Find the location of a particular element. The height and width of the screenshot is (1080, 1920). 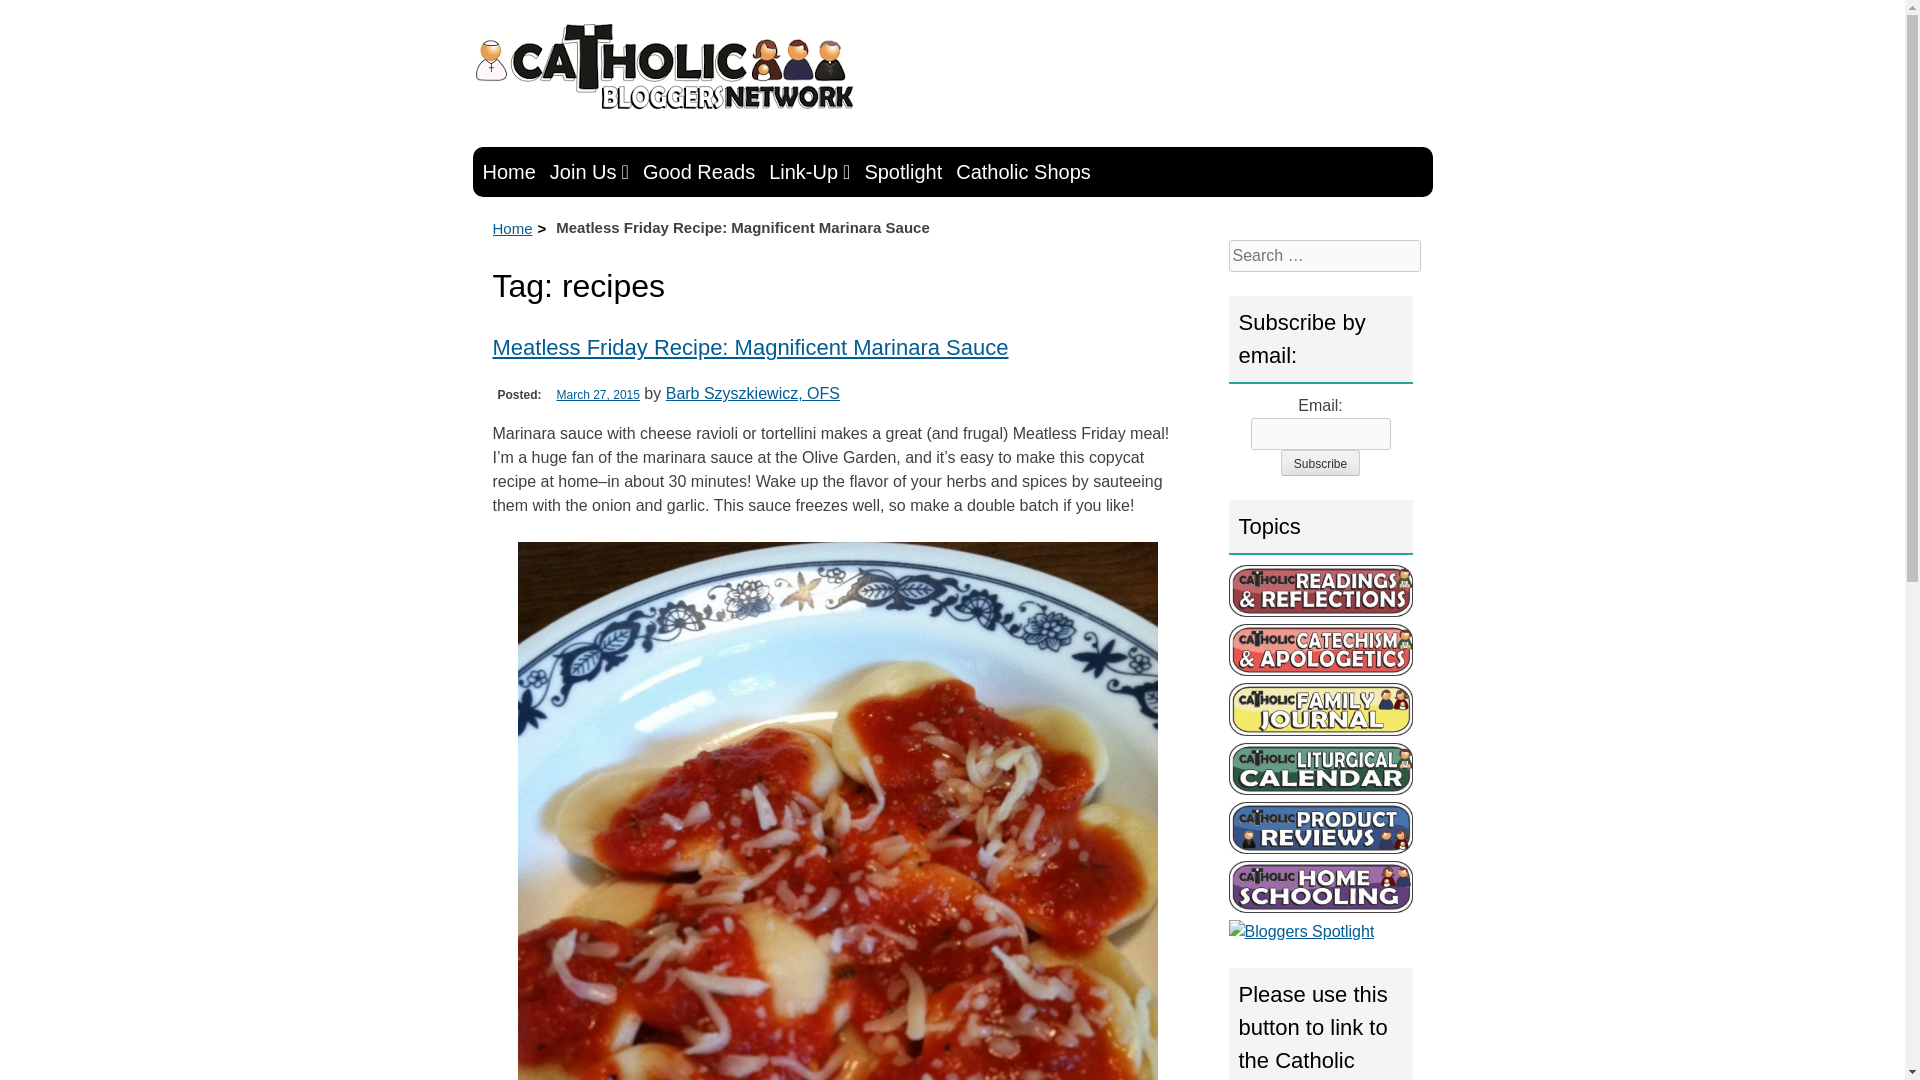

Home Schooling is located at coordinates (1320, 886).